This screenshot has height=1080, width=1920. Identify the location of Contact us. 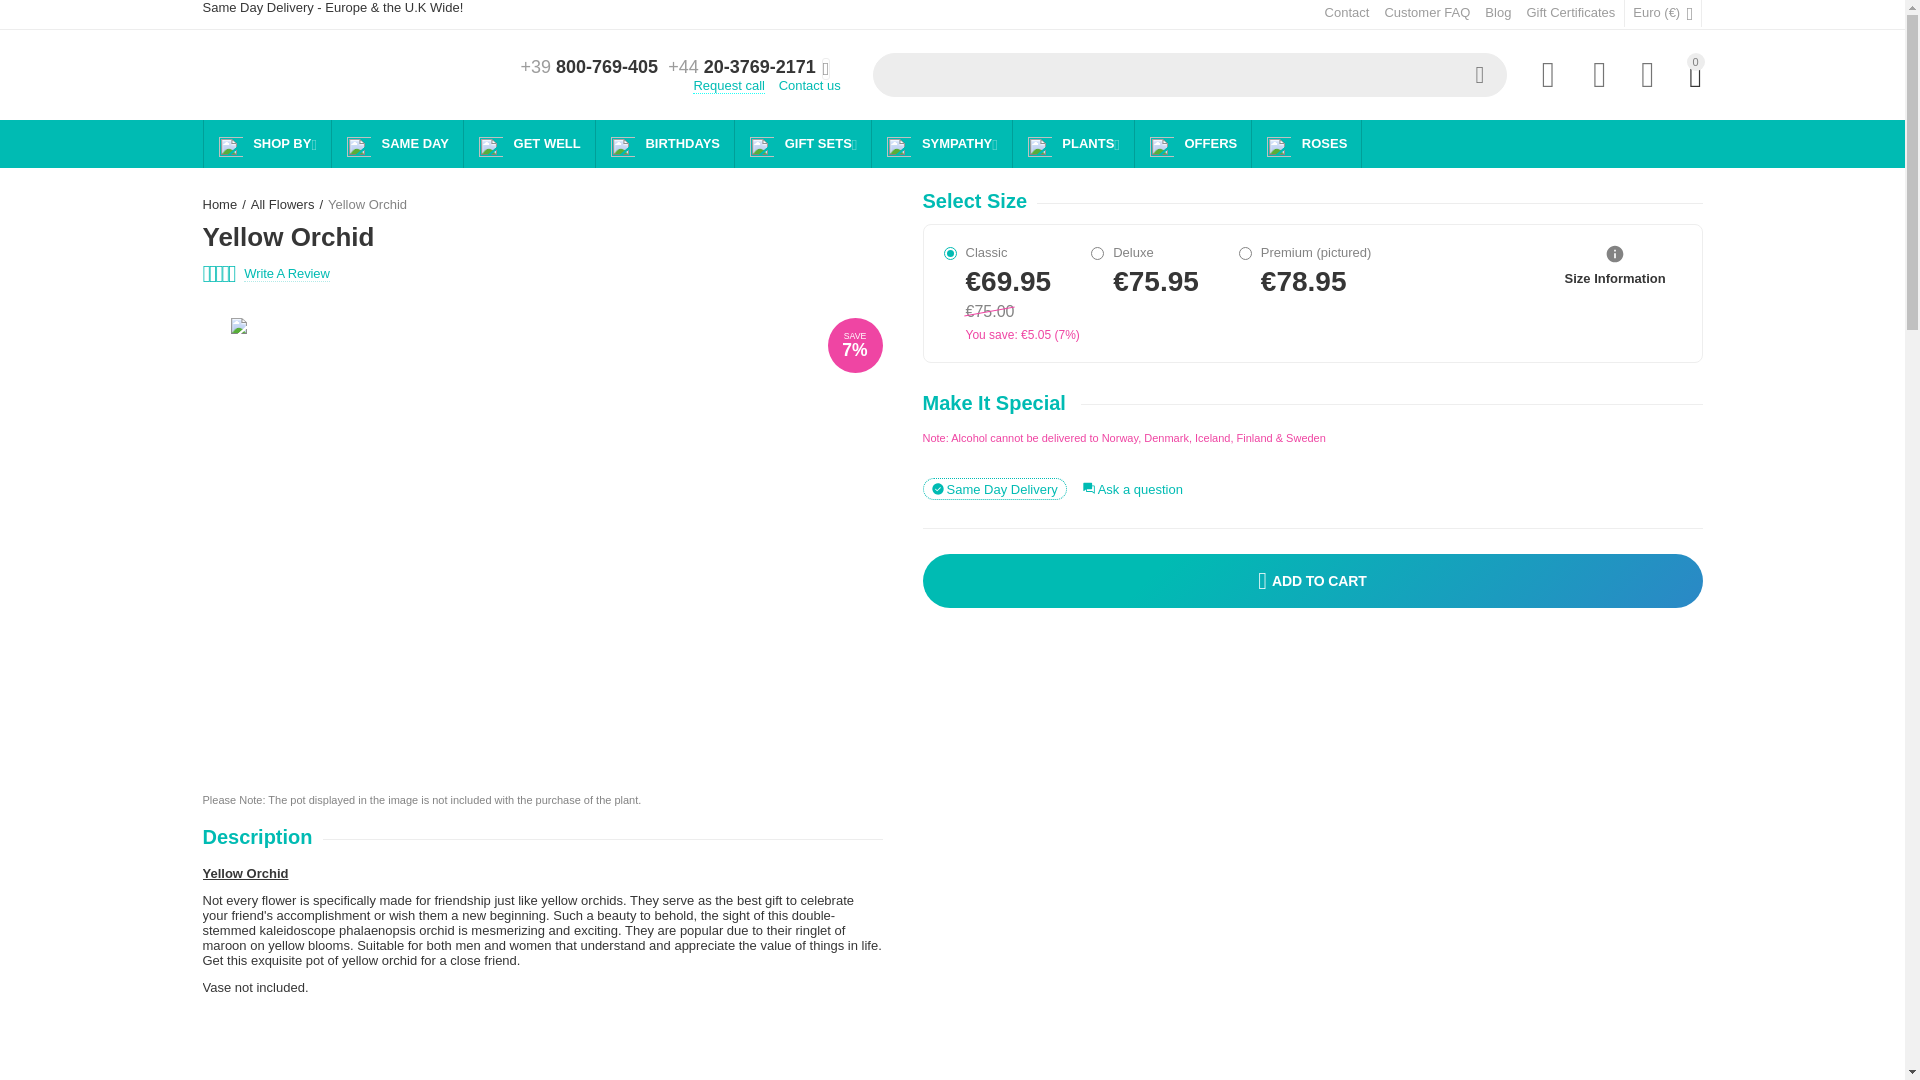
(810, 84).